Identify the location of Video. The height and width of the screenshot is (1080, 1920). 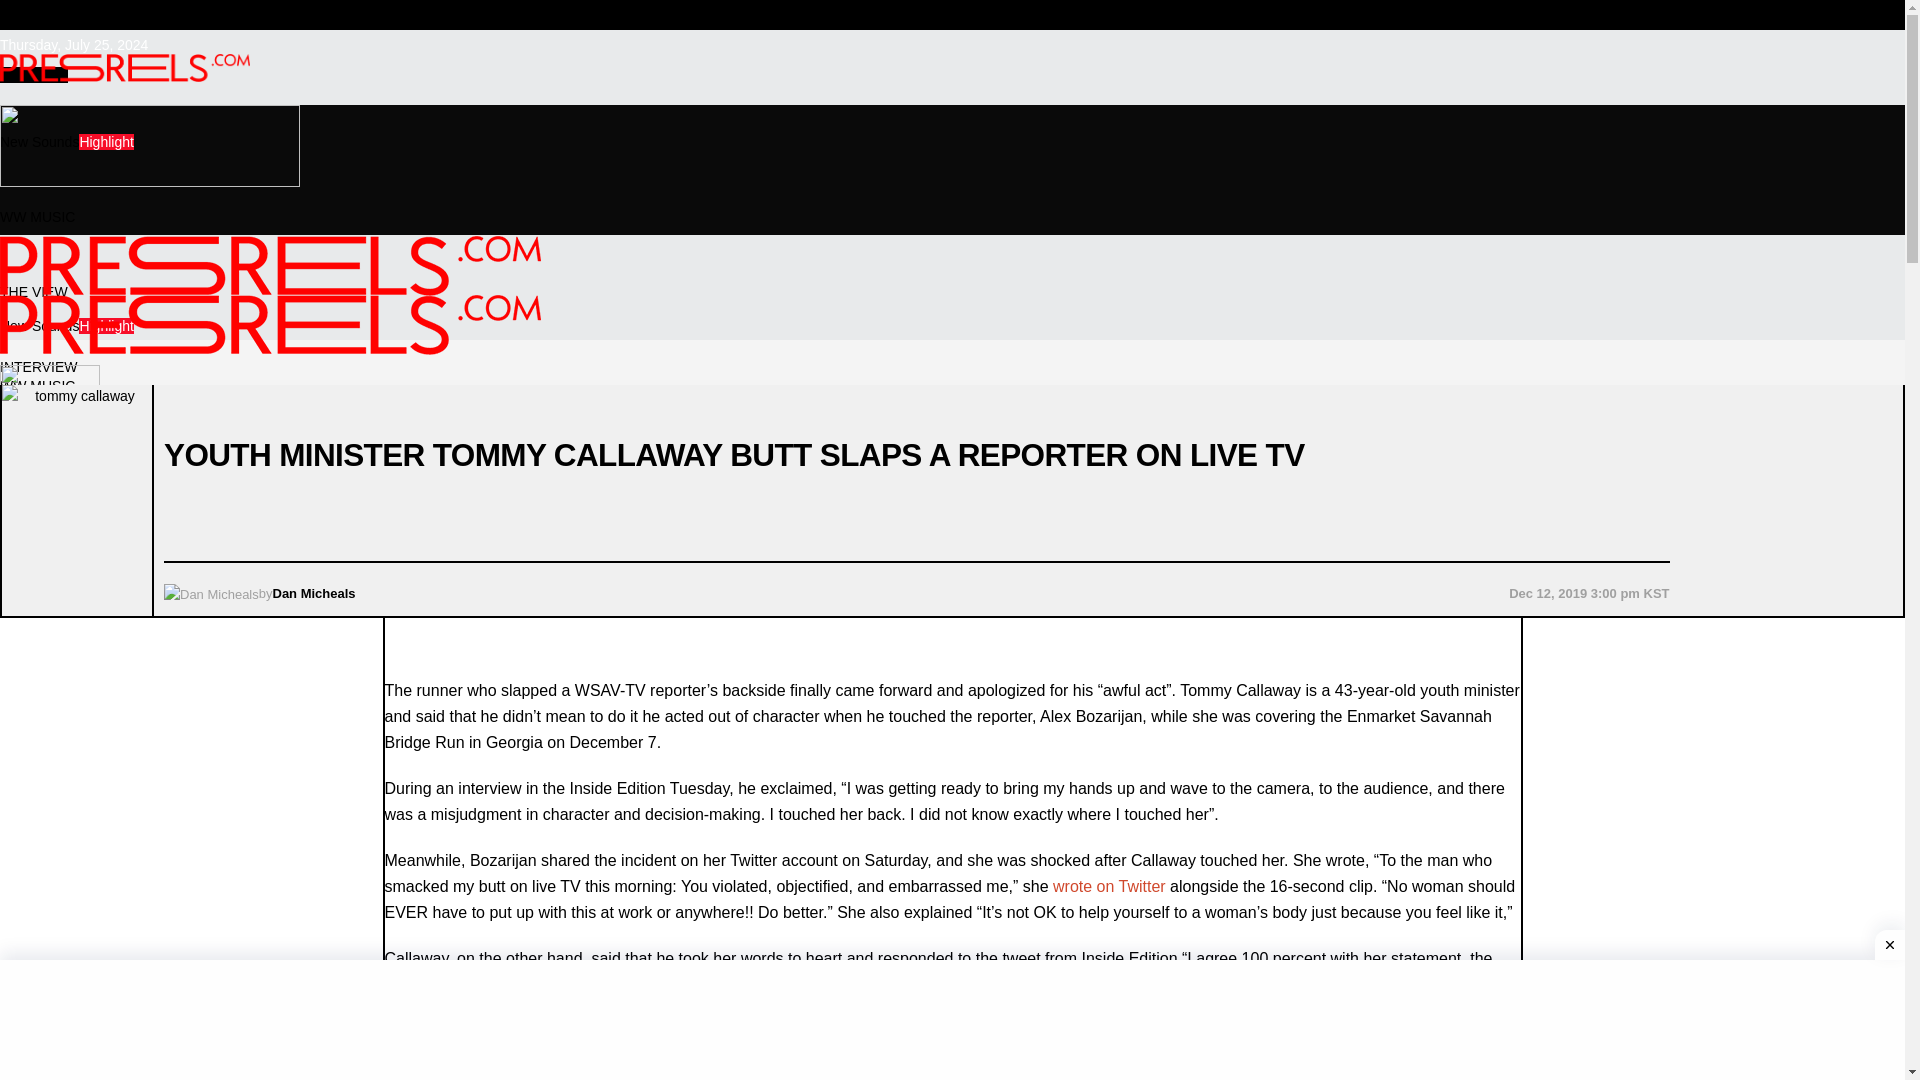
(18, 592).